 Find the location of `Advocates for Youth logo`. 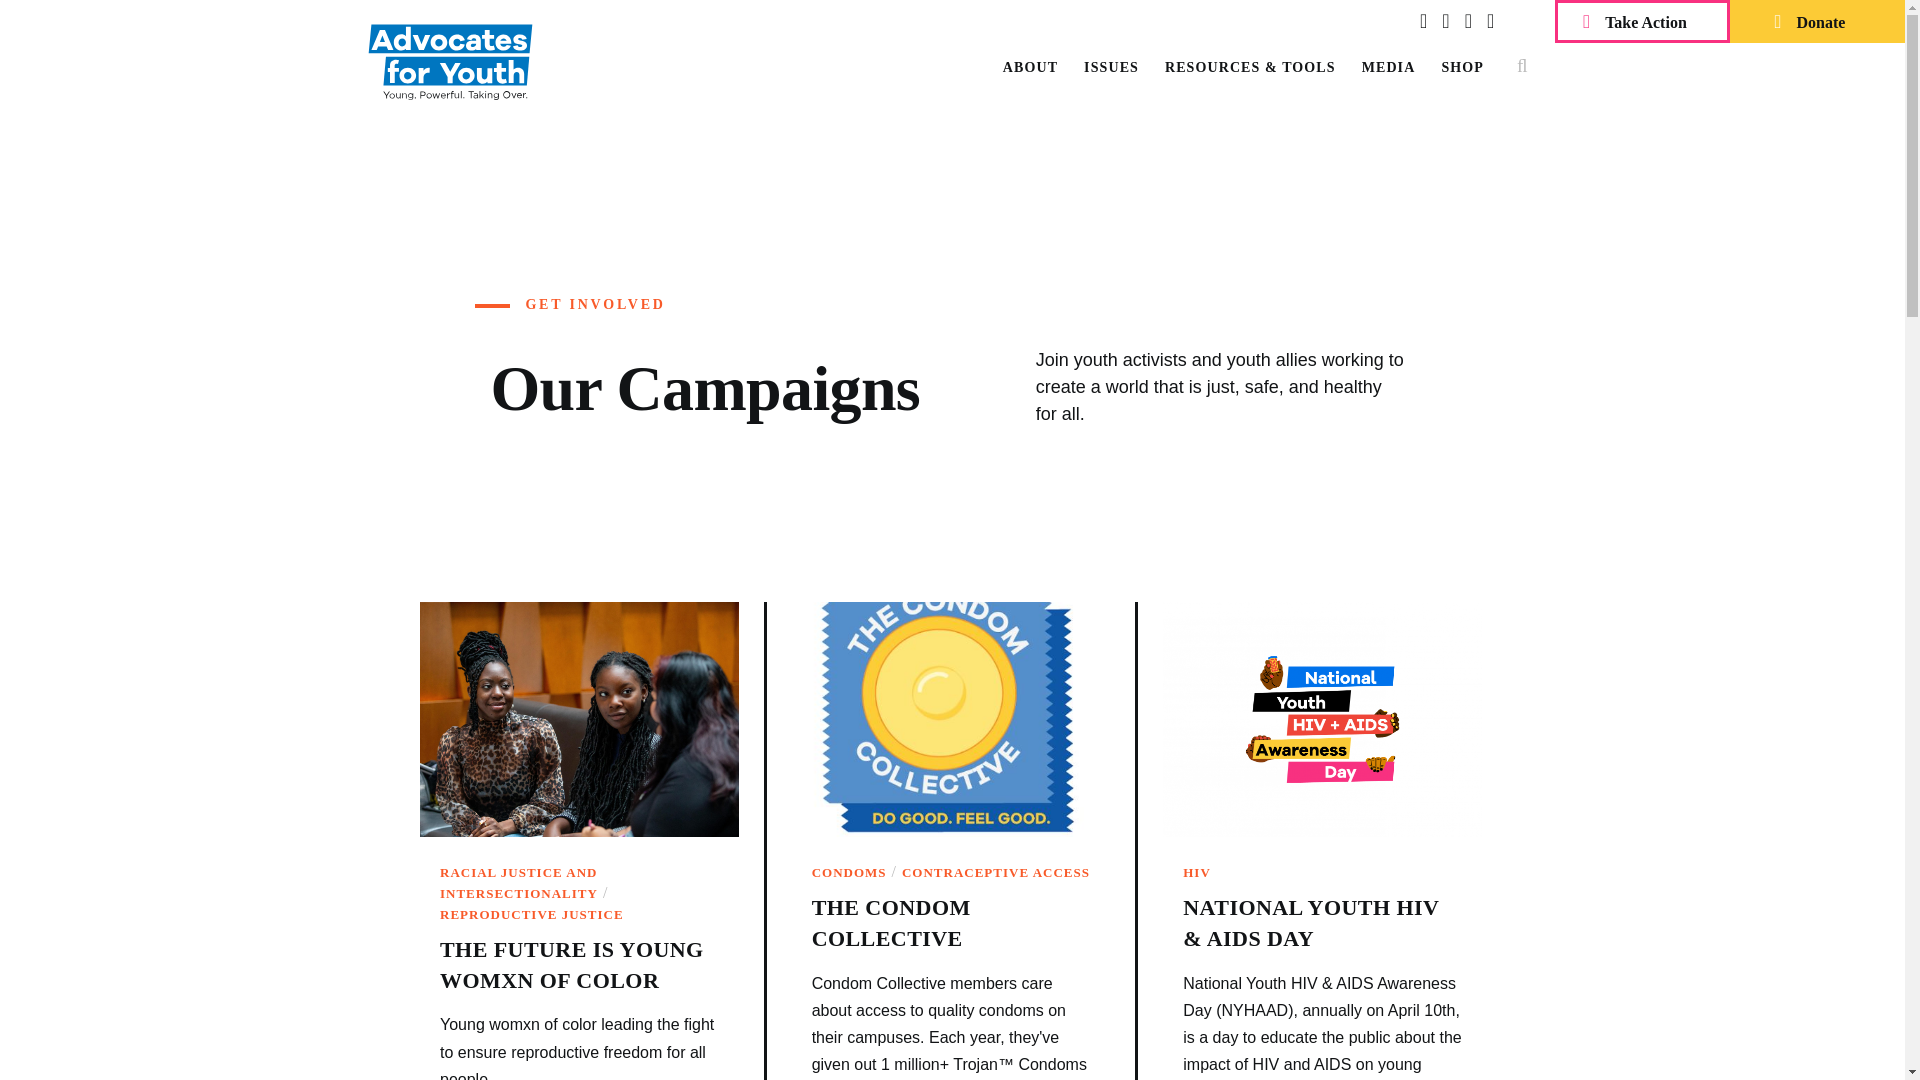

Advocates for Youth logo is located at coordinates (450, 62).